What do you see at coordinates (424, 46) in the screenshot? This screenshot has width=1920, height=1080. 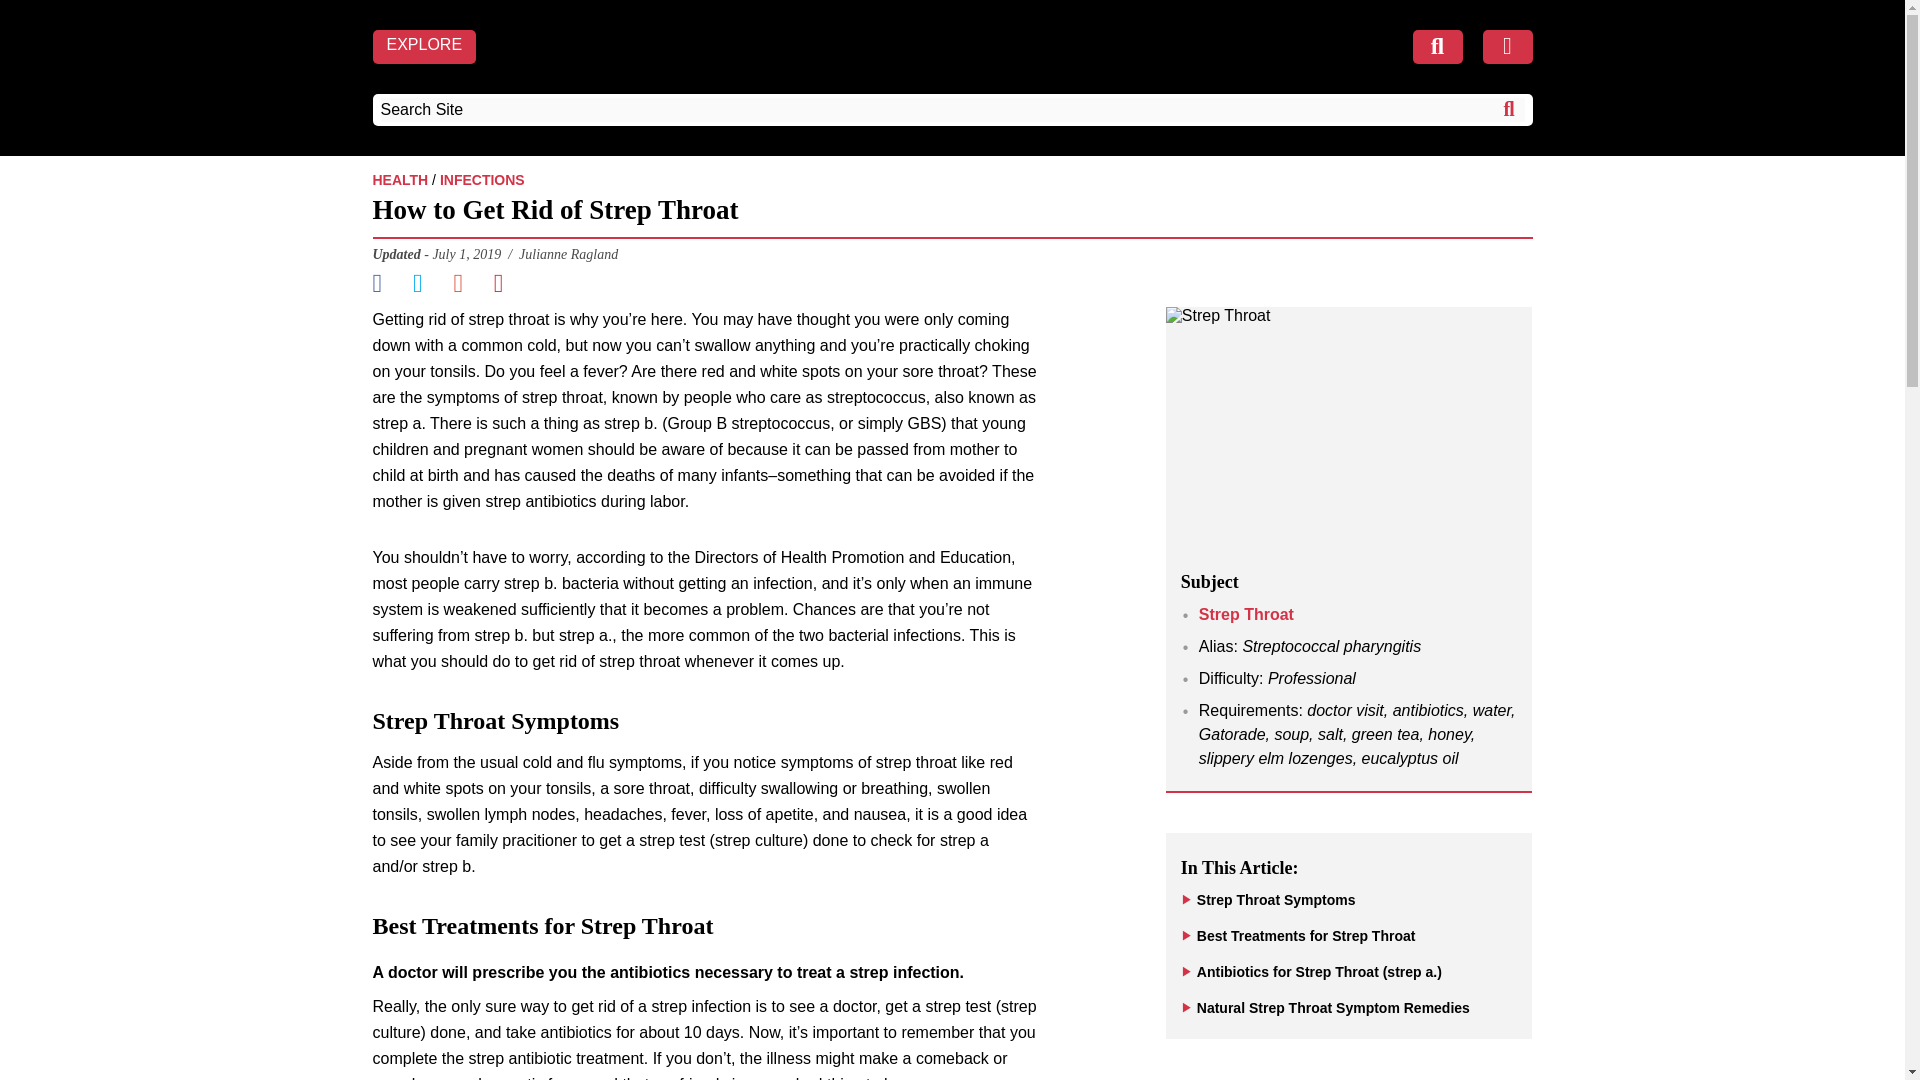 I see `EXPLORE` at bounding box center [424, 46].